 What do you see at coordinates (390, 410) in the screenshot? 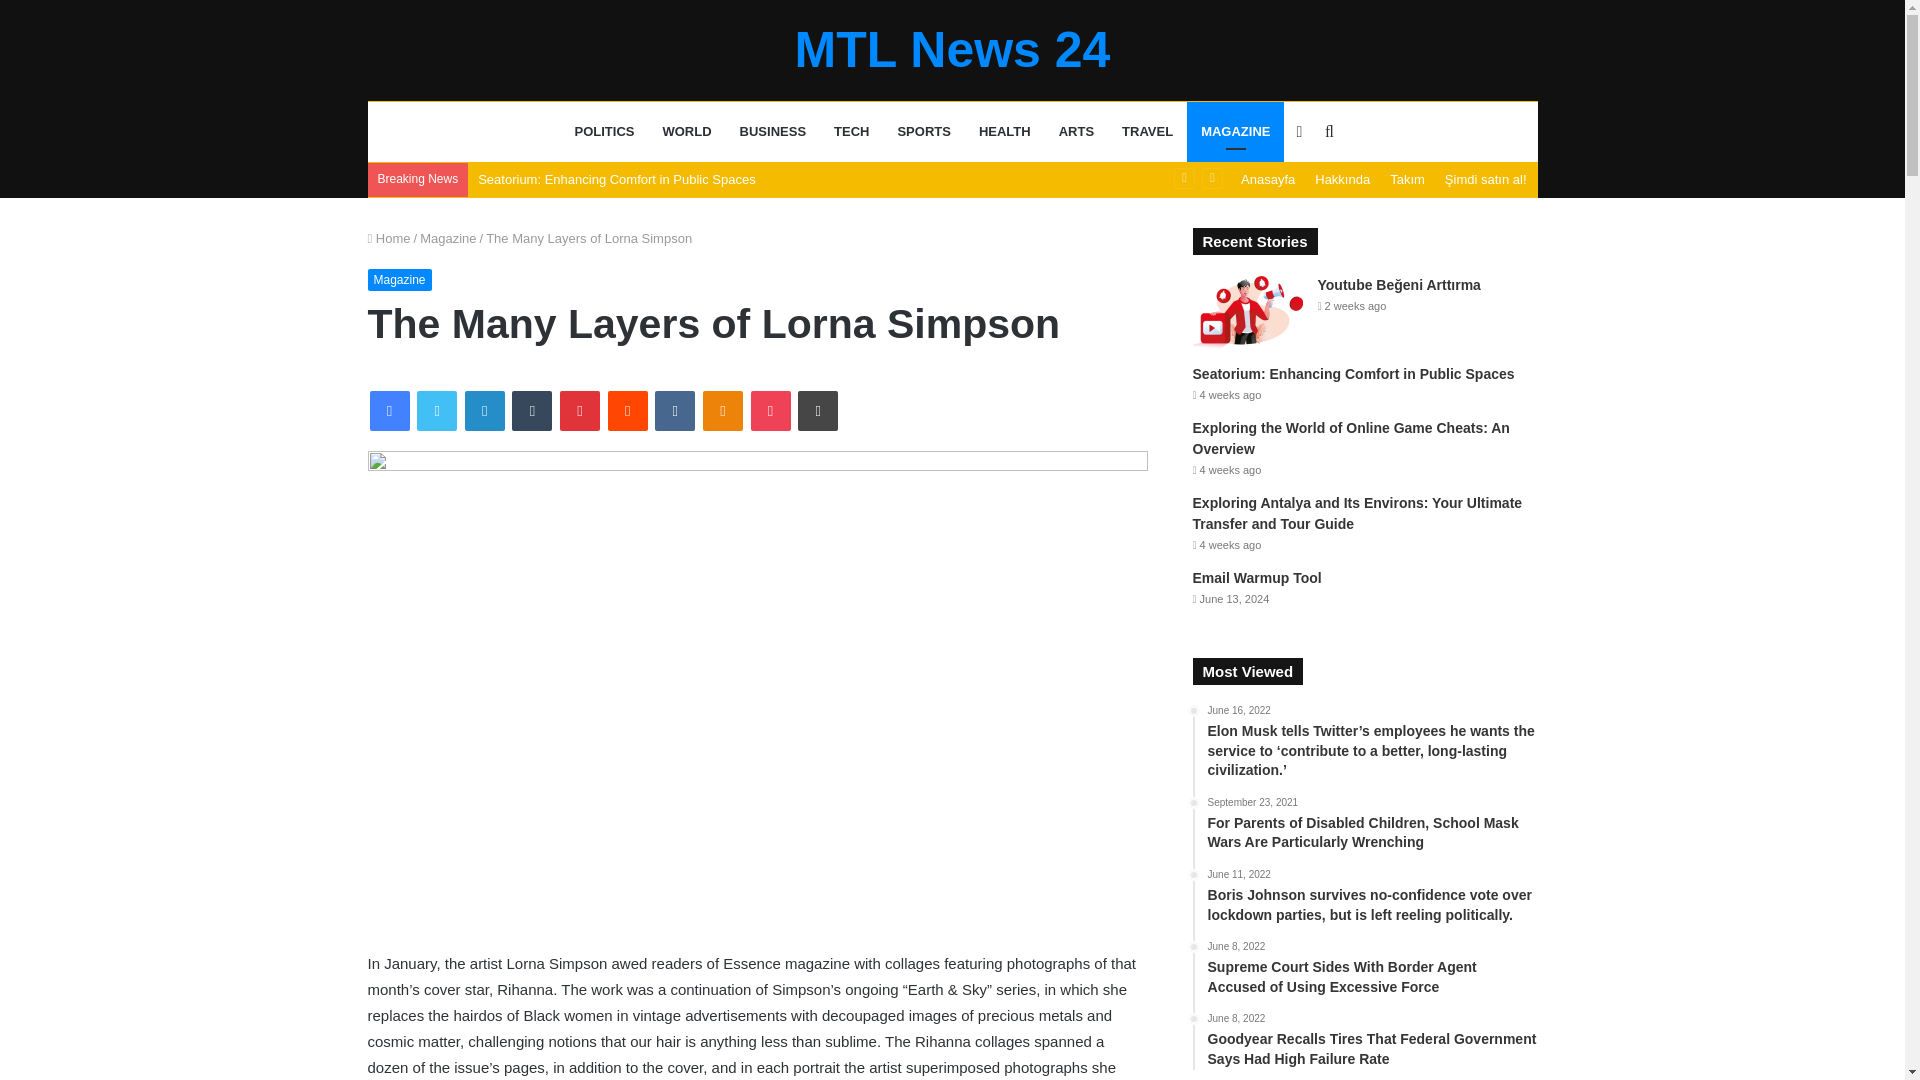
I see `Facebook` at bounding box center [390, 410].